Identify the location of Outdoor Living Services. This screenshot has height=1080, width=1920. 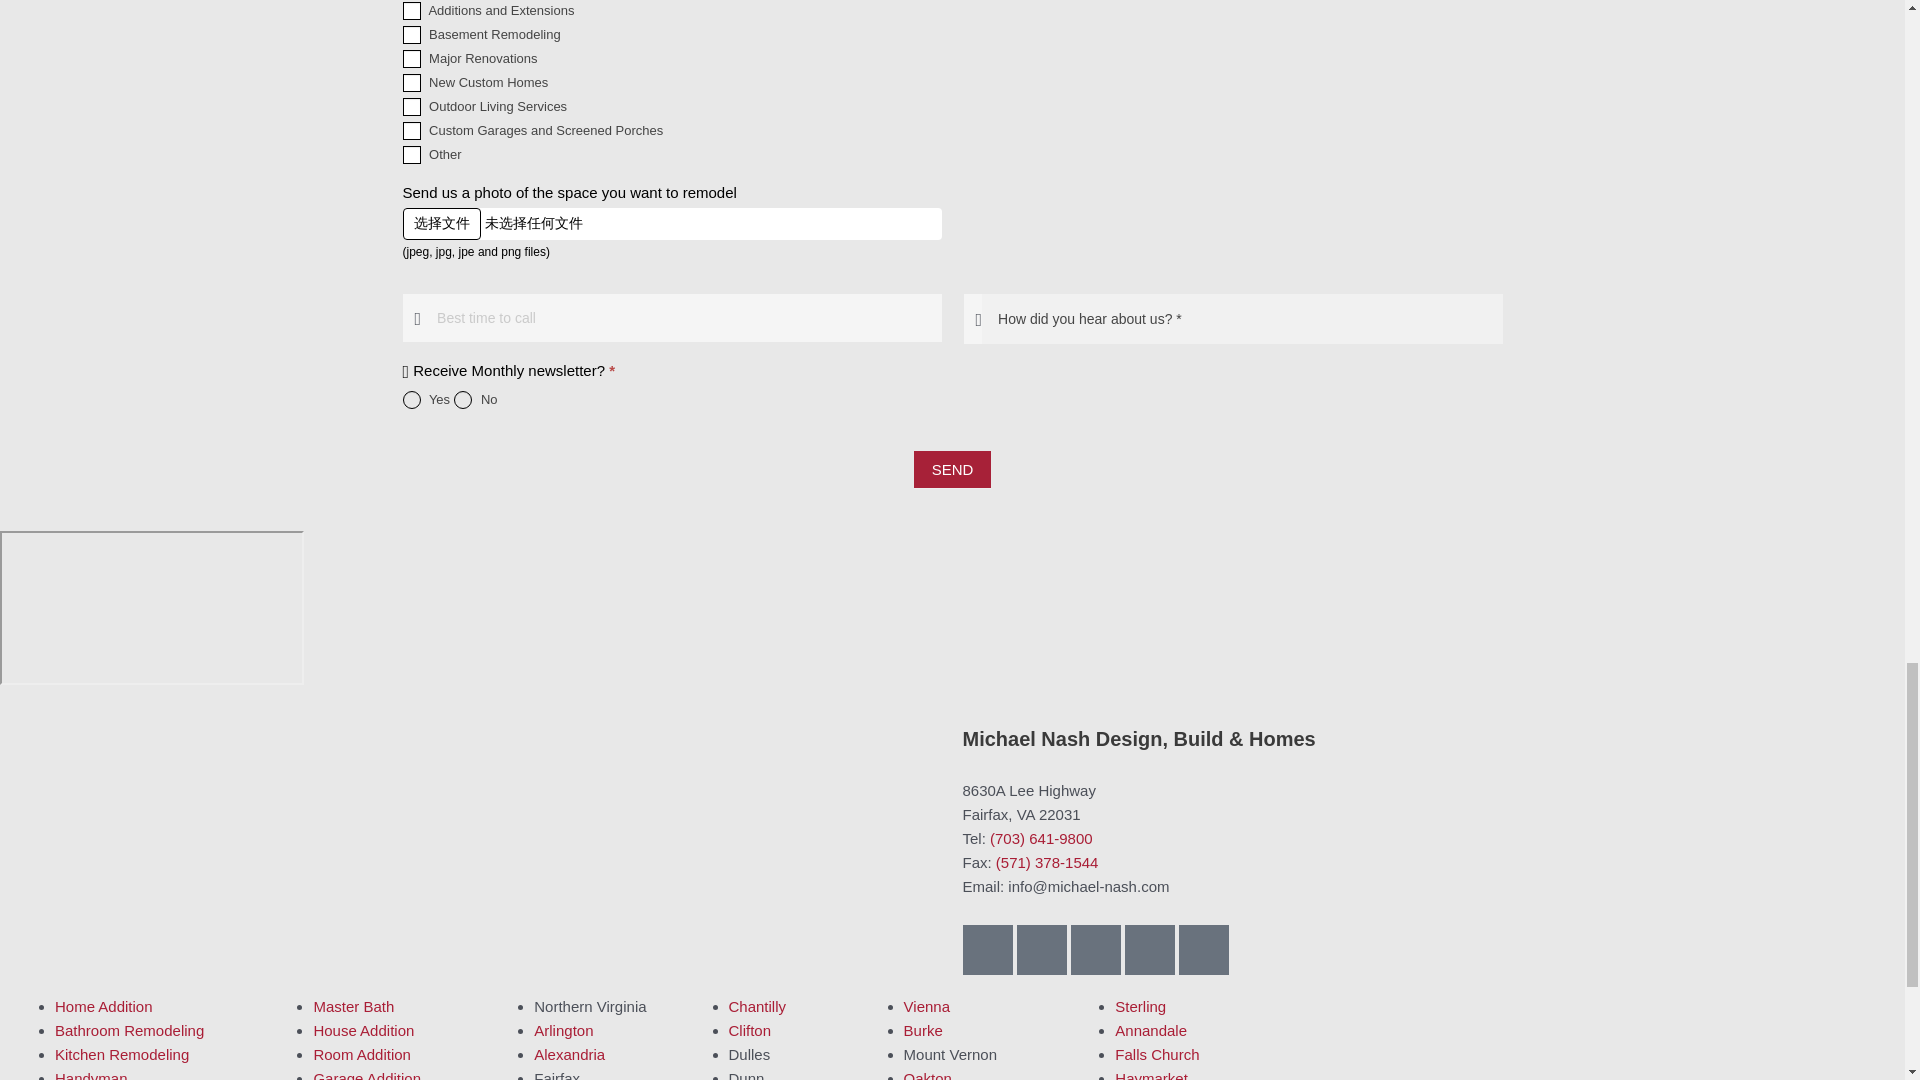
(410, 106).